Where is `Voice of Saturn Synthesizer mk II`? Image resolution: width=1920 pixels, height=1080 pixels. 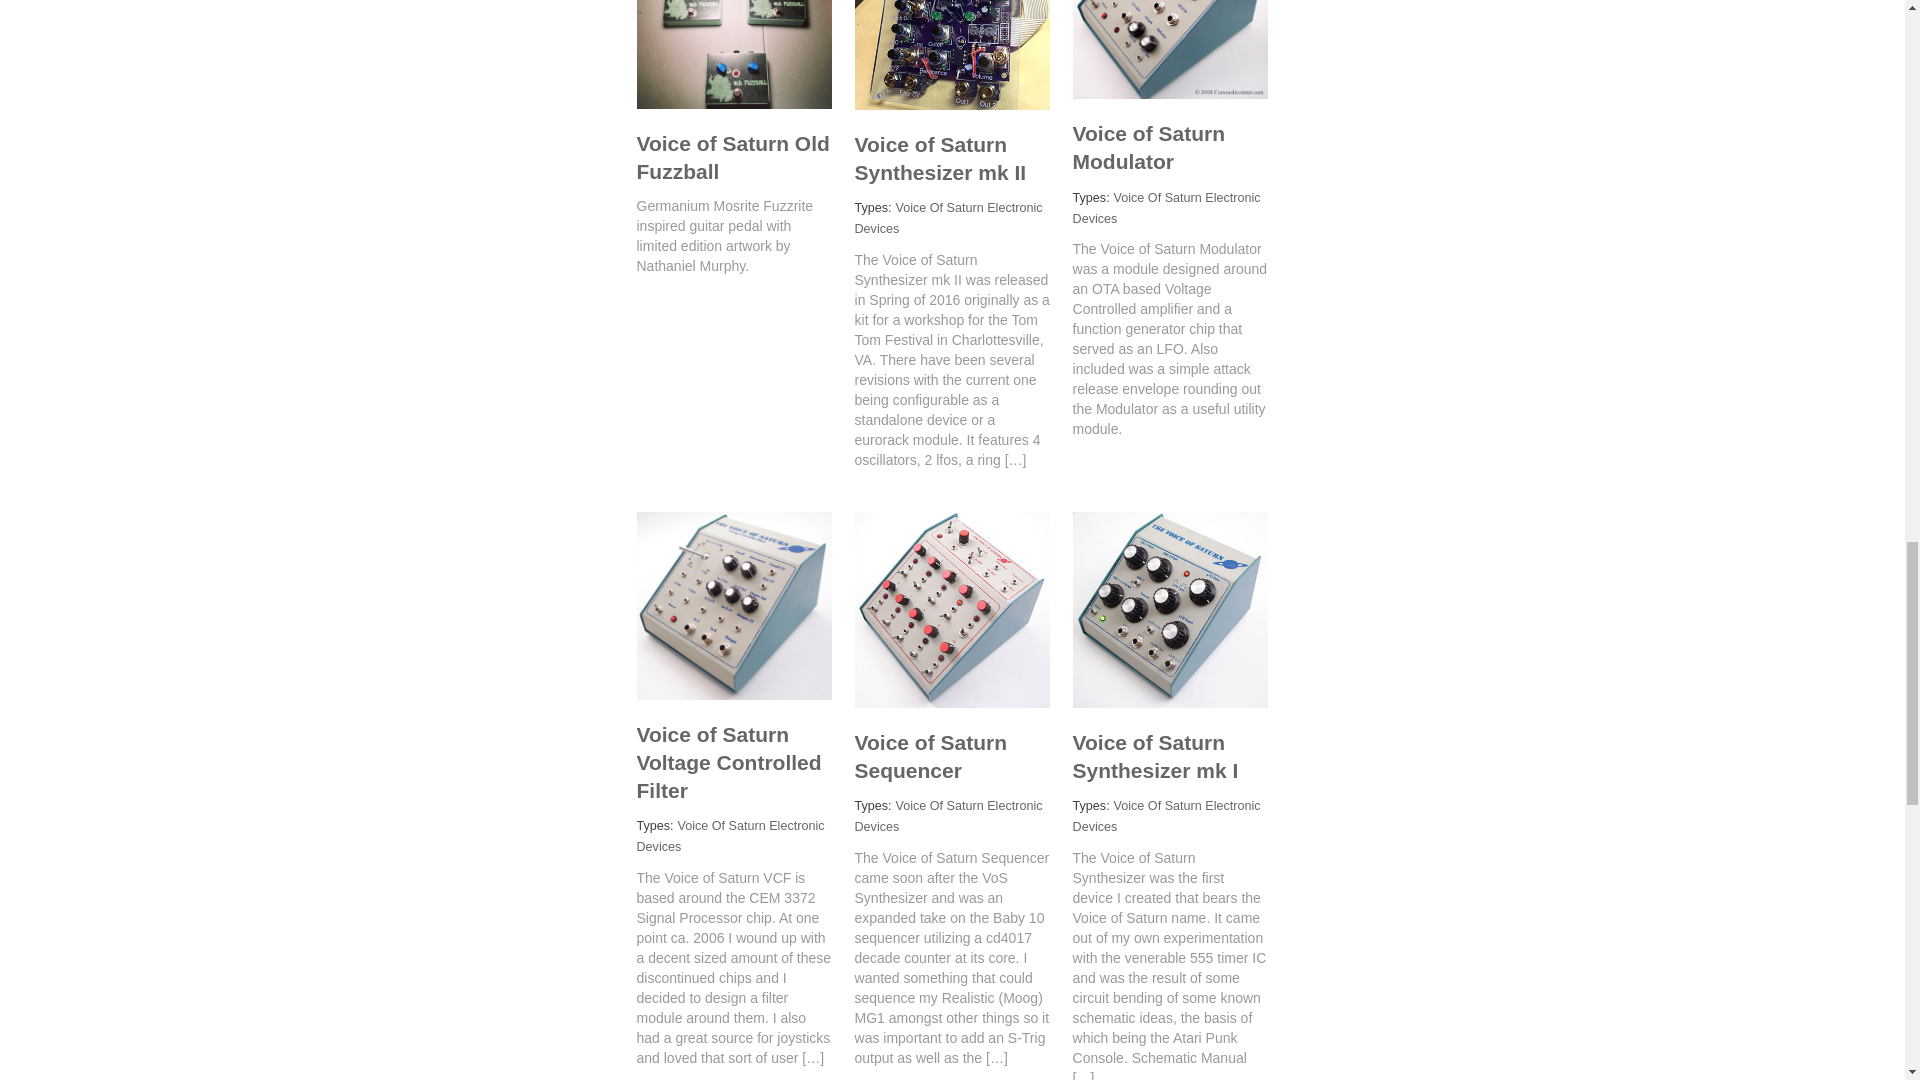
Voice of Saturn Synthesizer mk II is located at coordinates (940, 158).